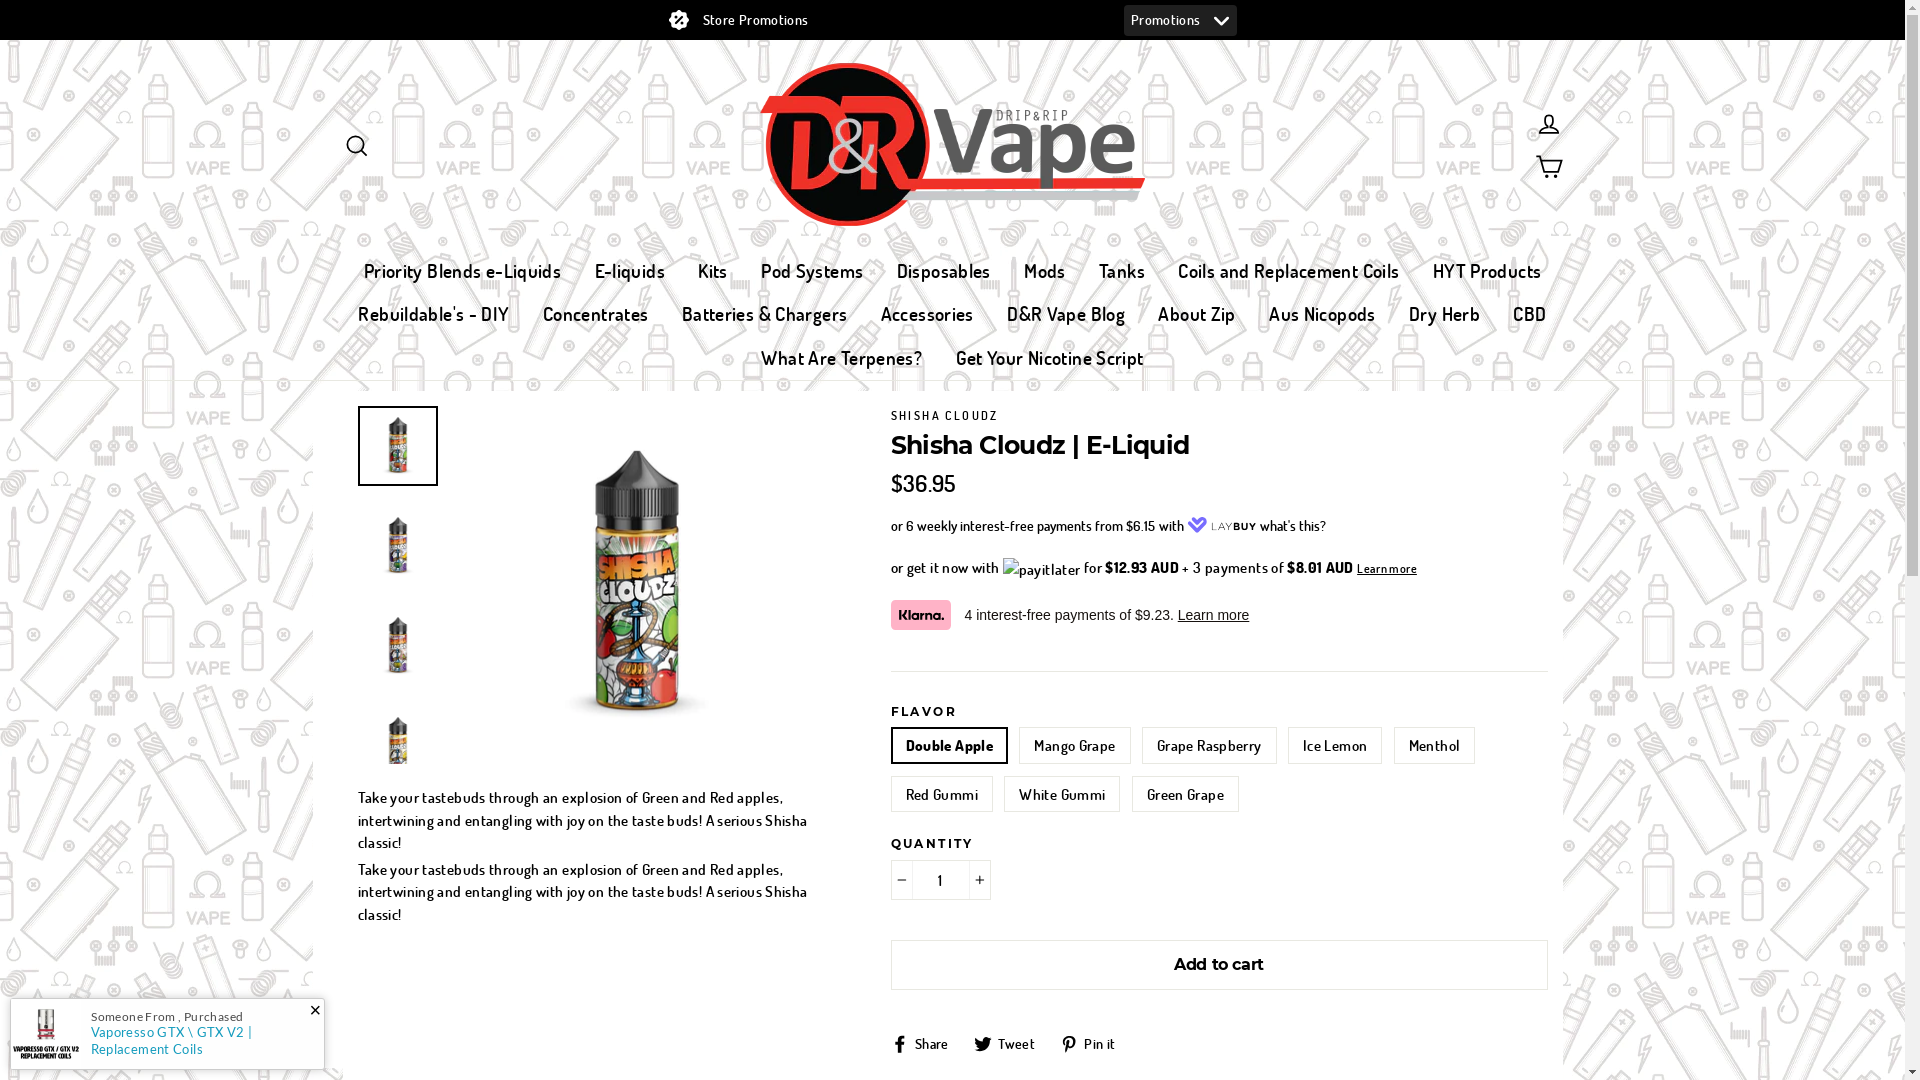  I want to click on what's this?, so click(1293, 524).